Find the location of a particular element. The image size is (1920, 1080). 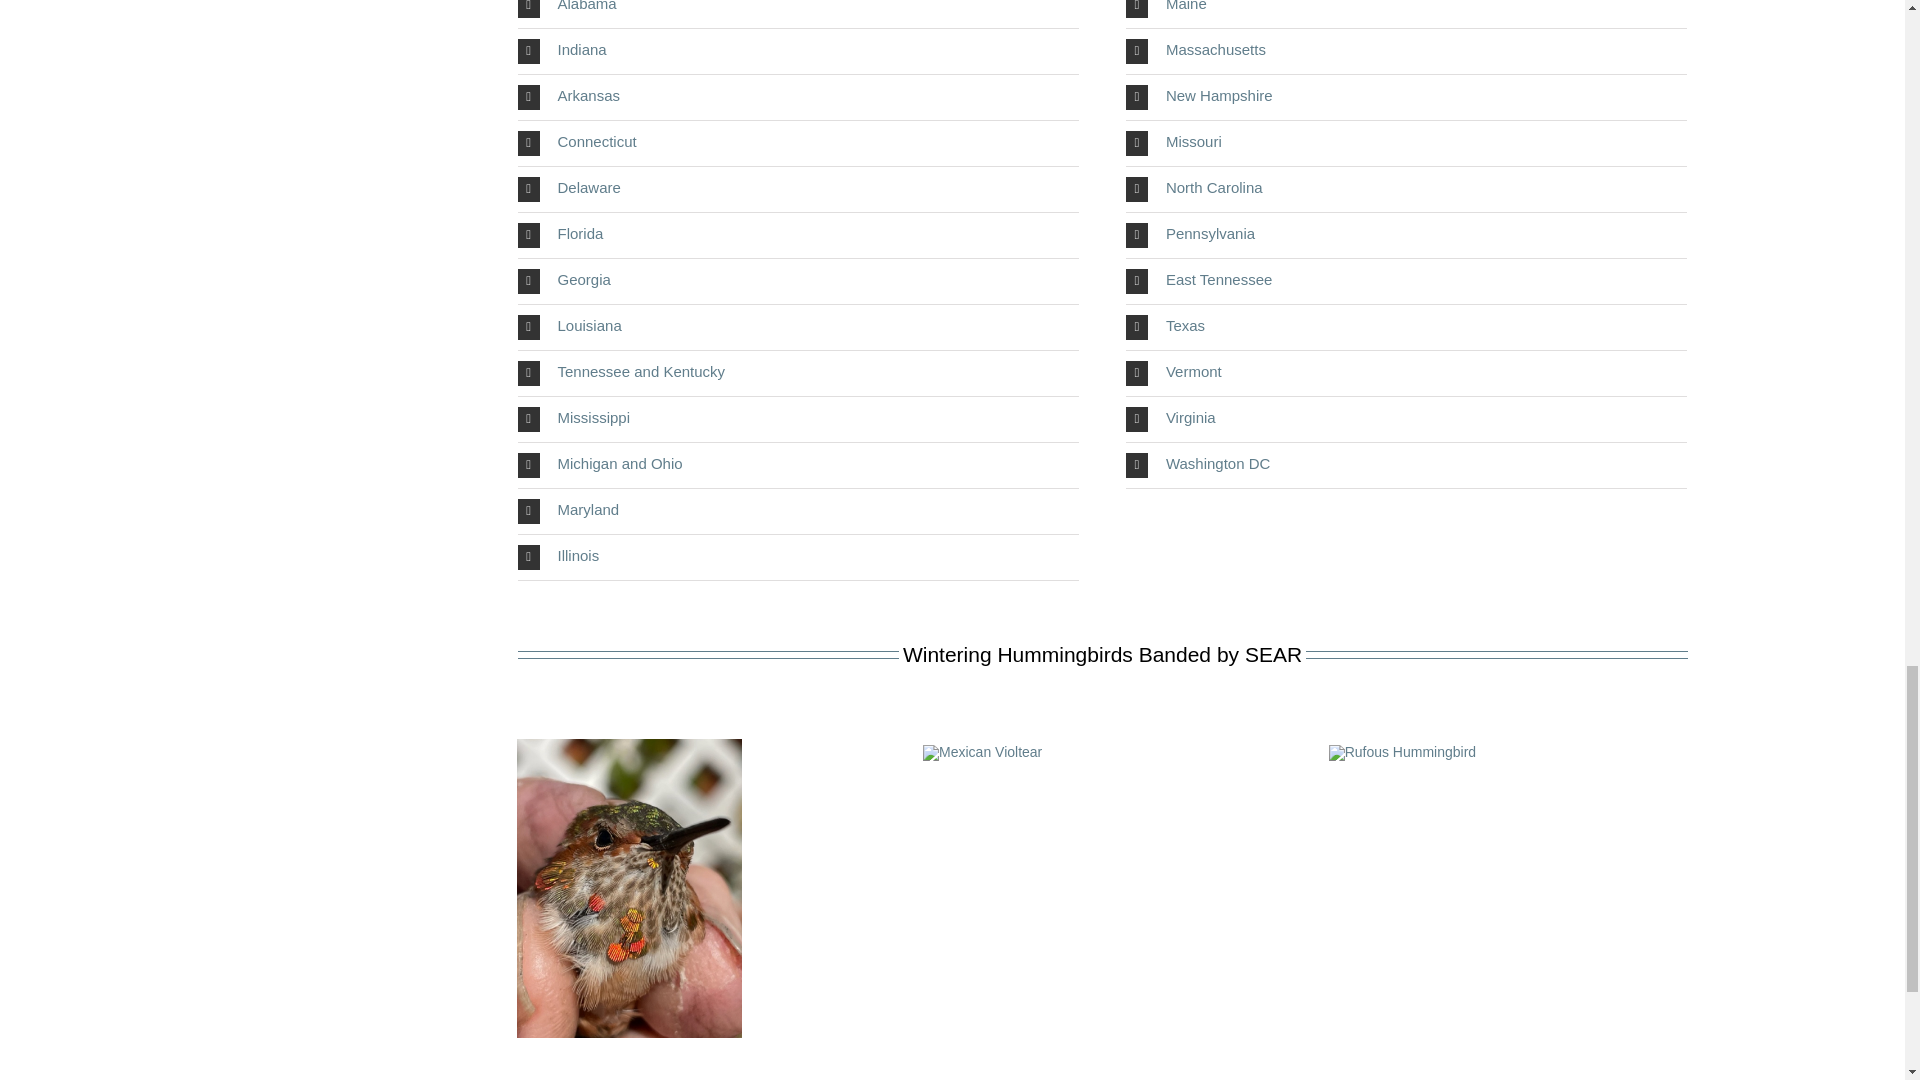

Arkansas is located at coordinates (798, 96).